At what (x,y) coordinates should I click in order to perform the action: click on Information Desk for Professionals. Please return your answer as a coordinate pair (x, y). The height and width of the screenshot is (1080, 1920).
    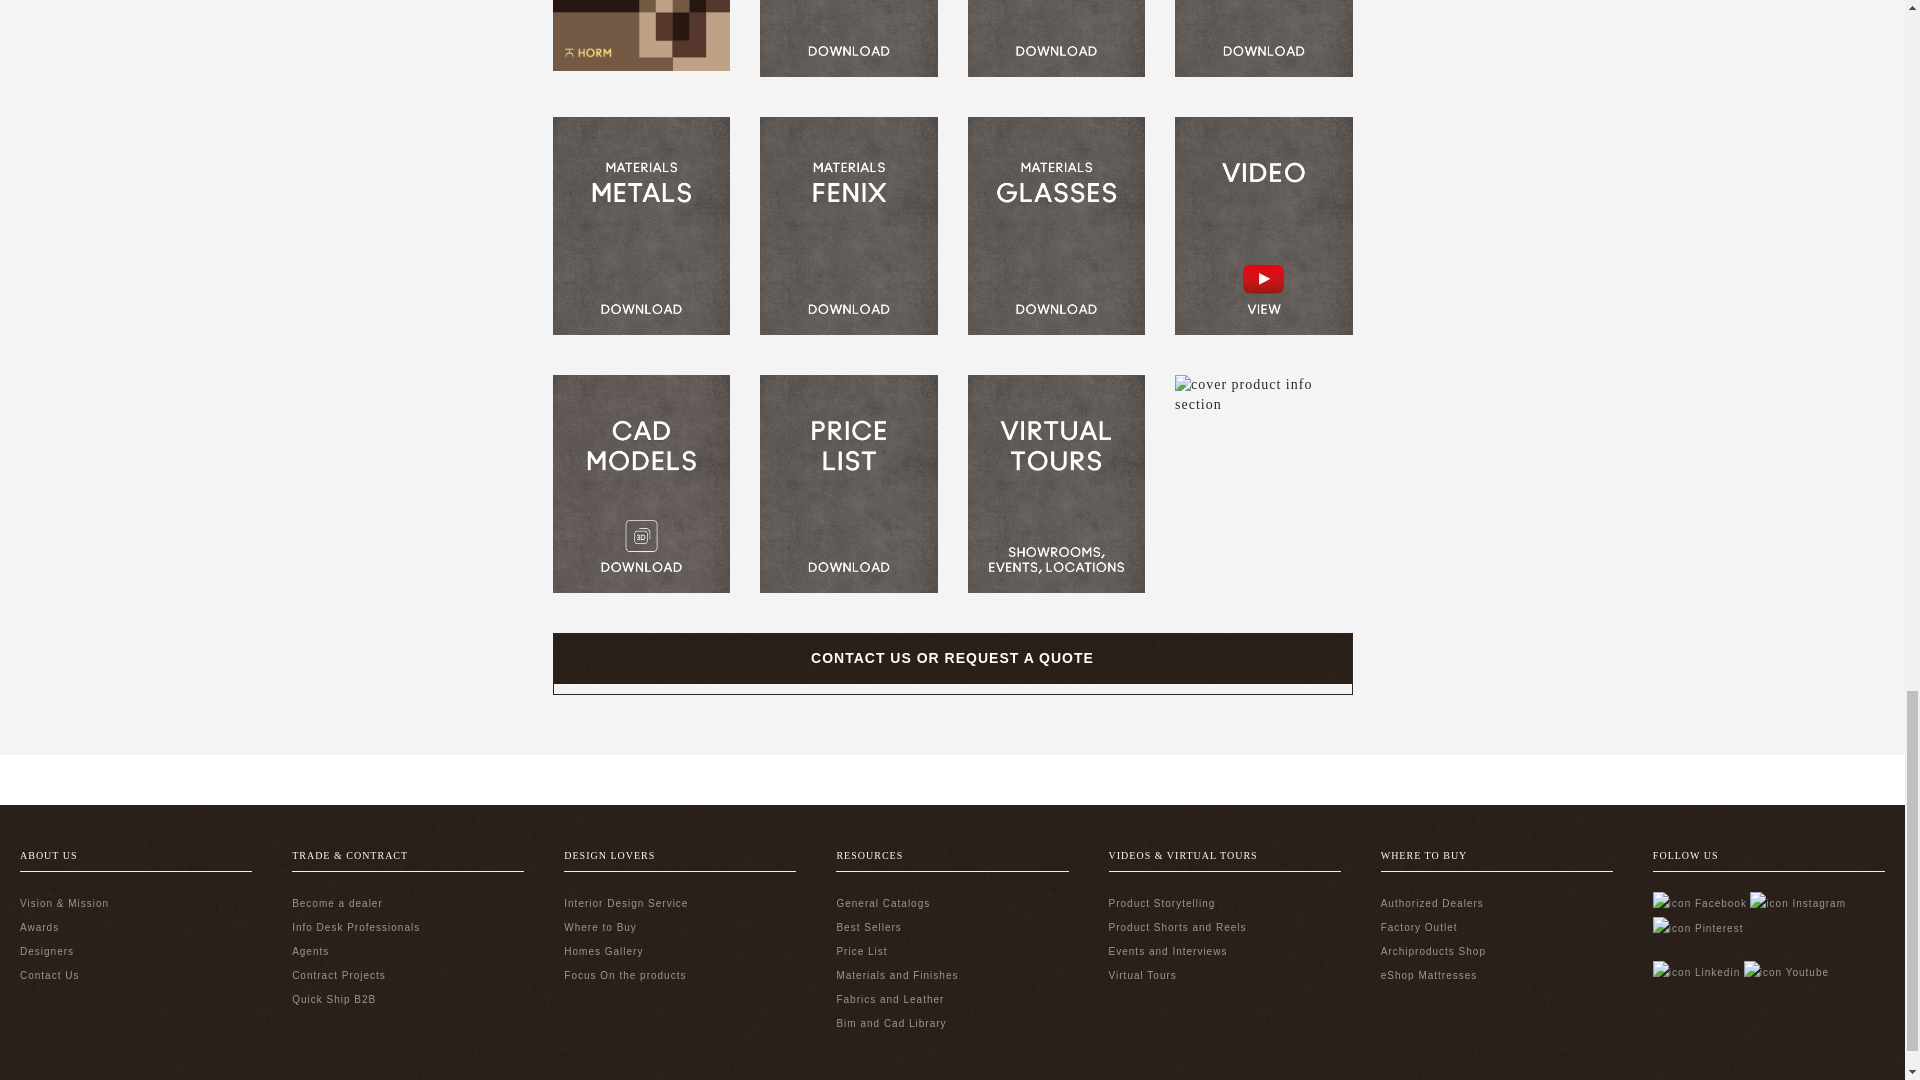
    Looking at the image, I should click on (356, 928).